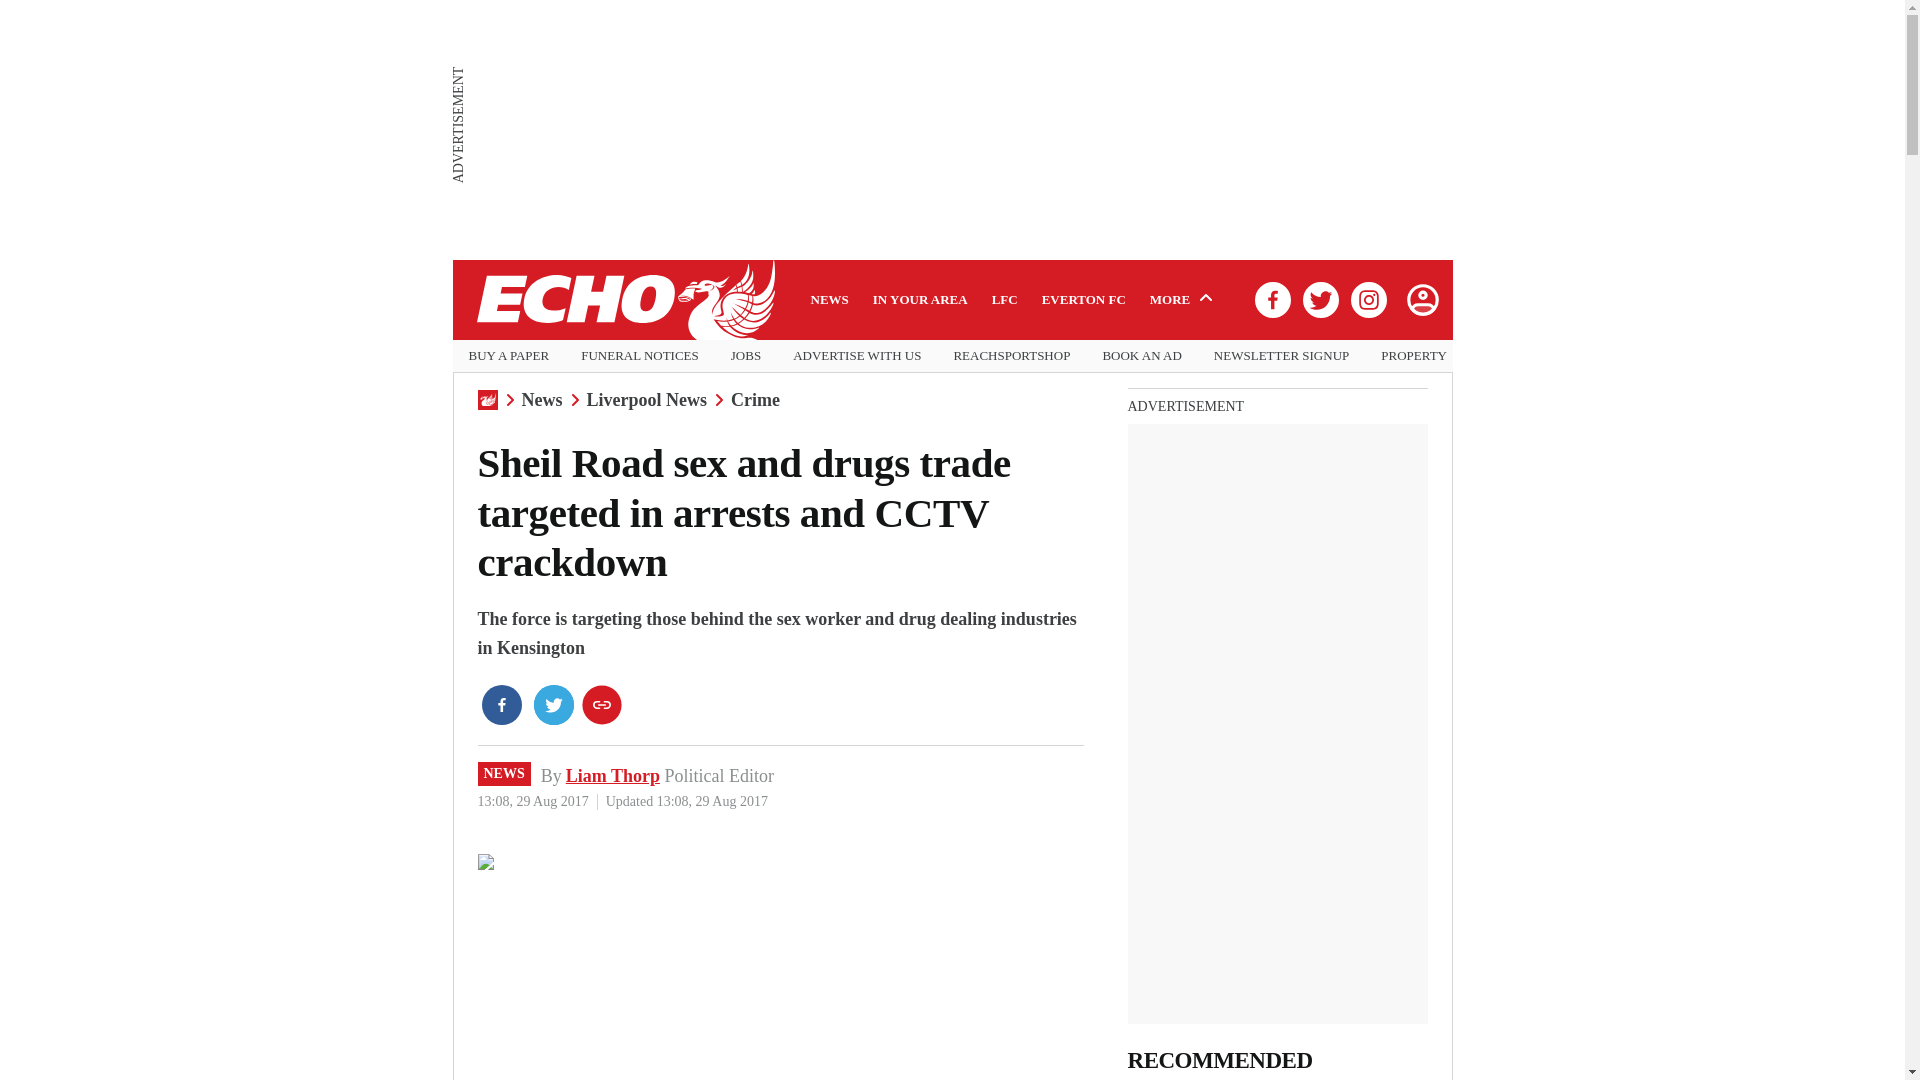 This screenshot has height=1080, width=1920. I want to click on Liam Thorp, so click(613, 776).